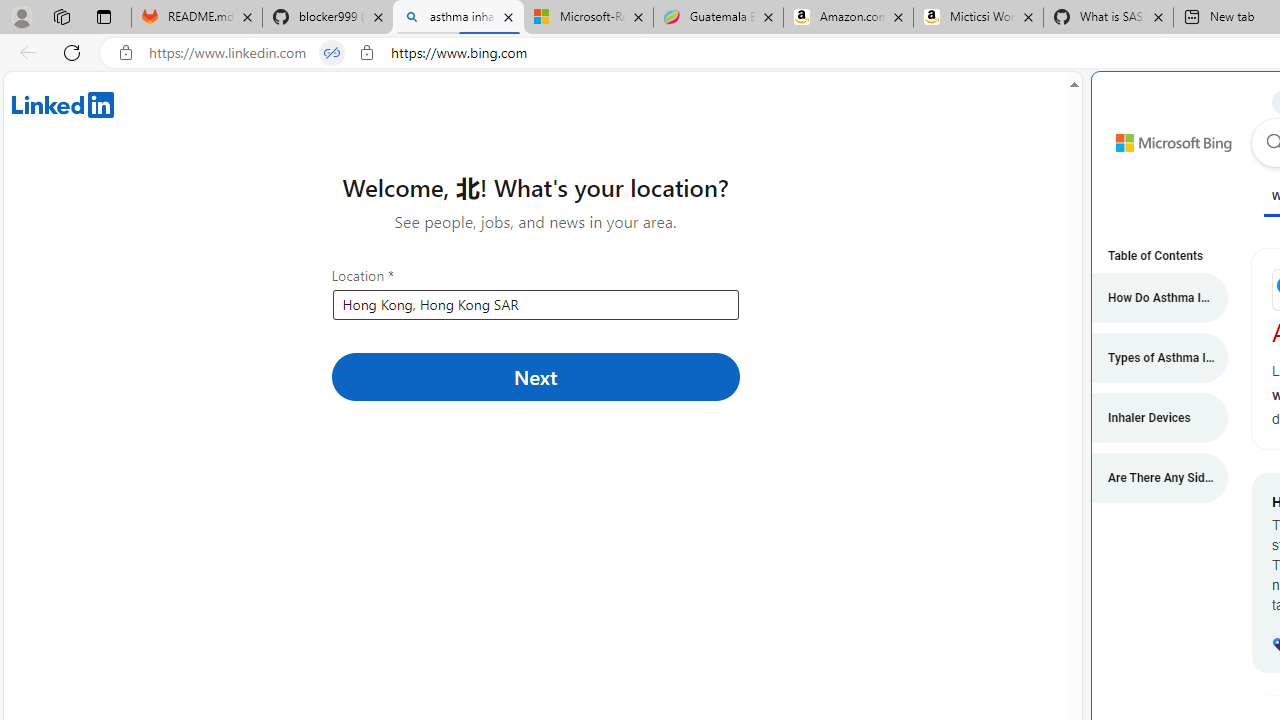 The width and height of the screenshot is (1280, 720). Describe the element at coordinates (1161, 138) in the screenshot. I see `Back to Bing search` at that location.